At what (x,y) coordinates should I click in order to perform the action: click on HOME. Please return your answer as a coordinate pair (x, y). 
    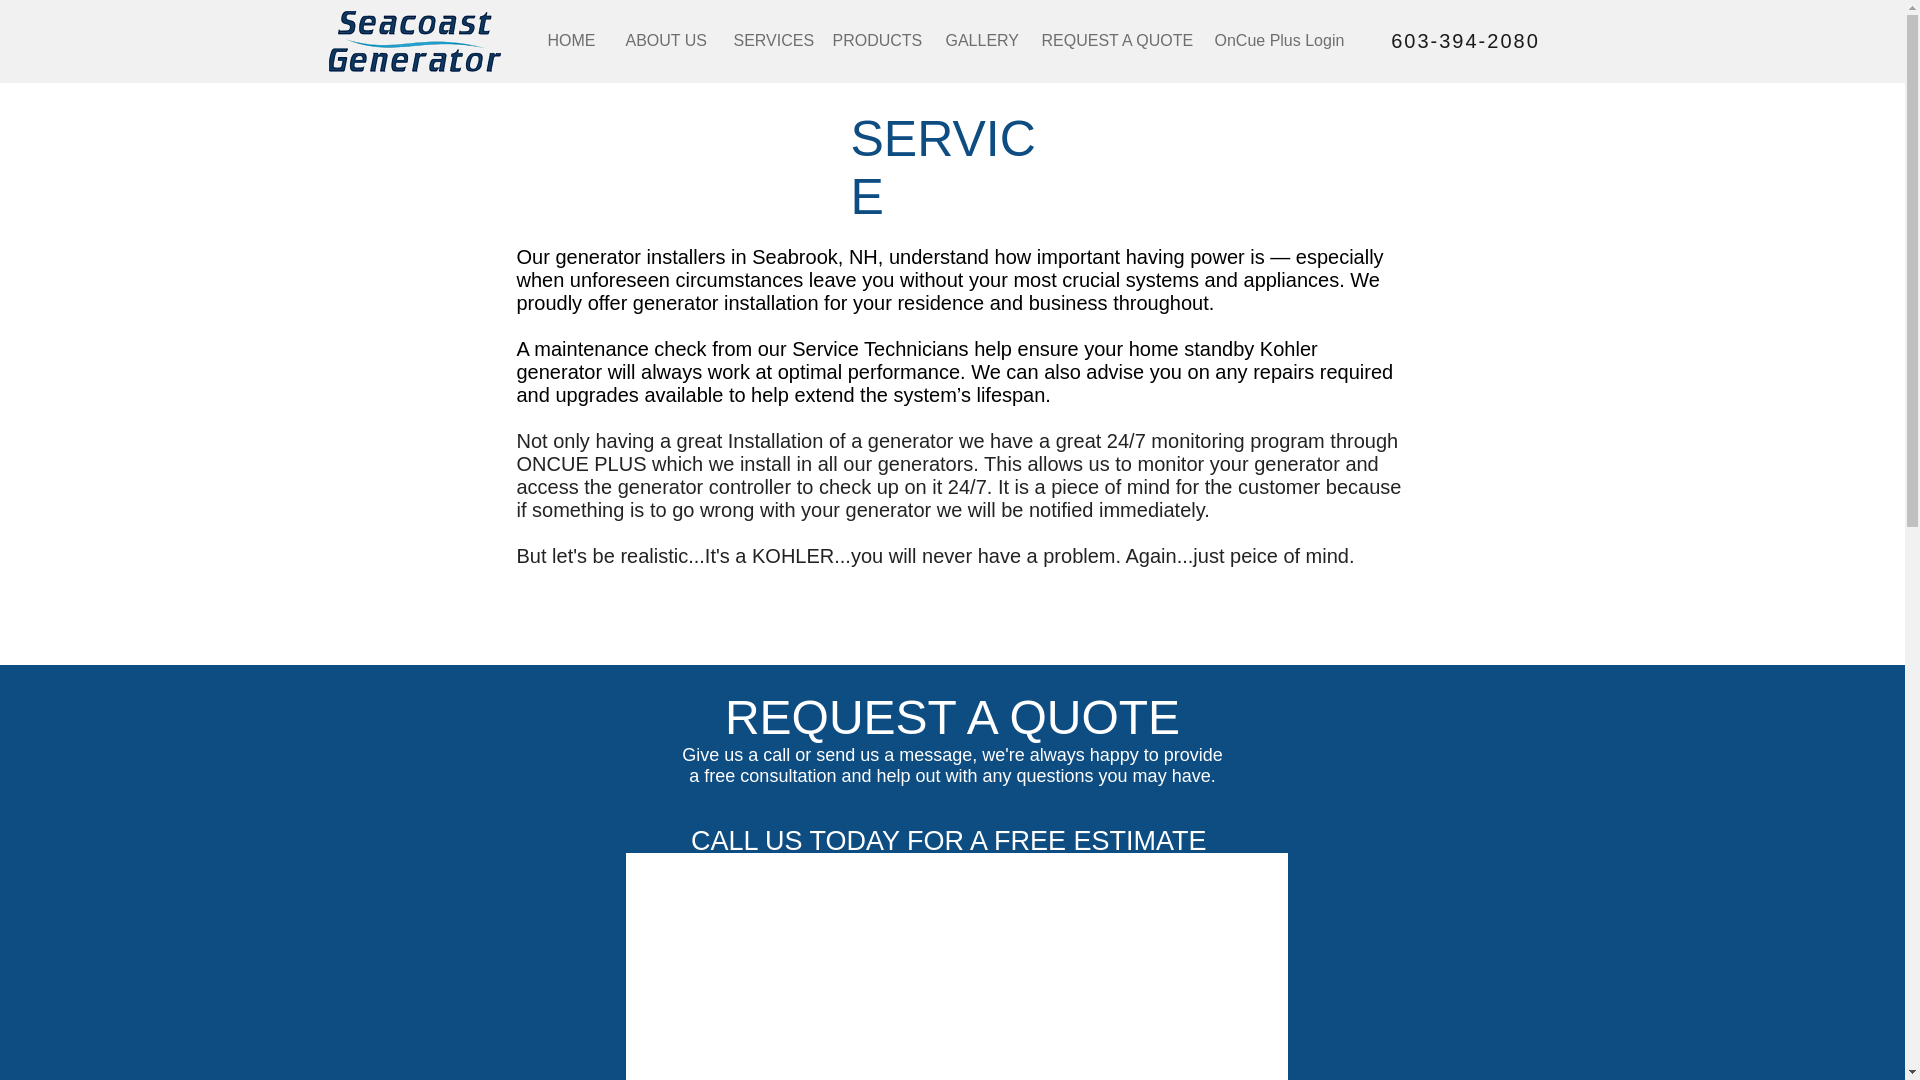
    Looking at the image, I should click on (570, 40).